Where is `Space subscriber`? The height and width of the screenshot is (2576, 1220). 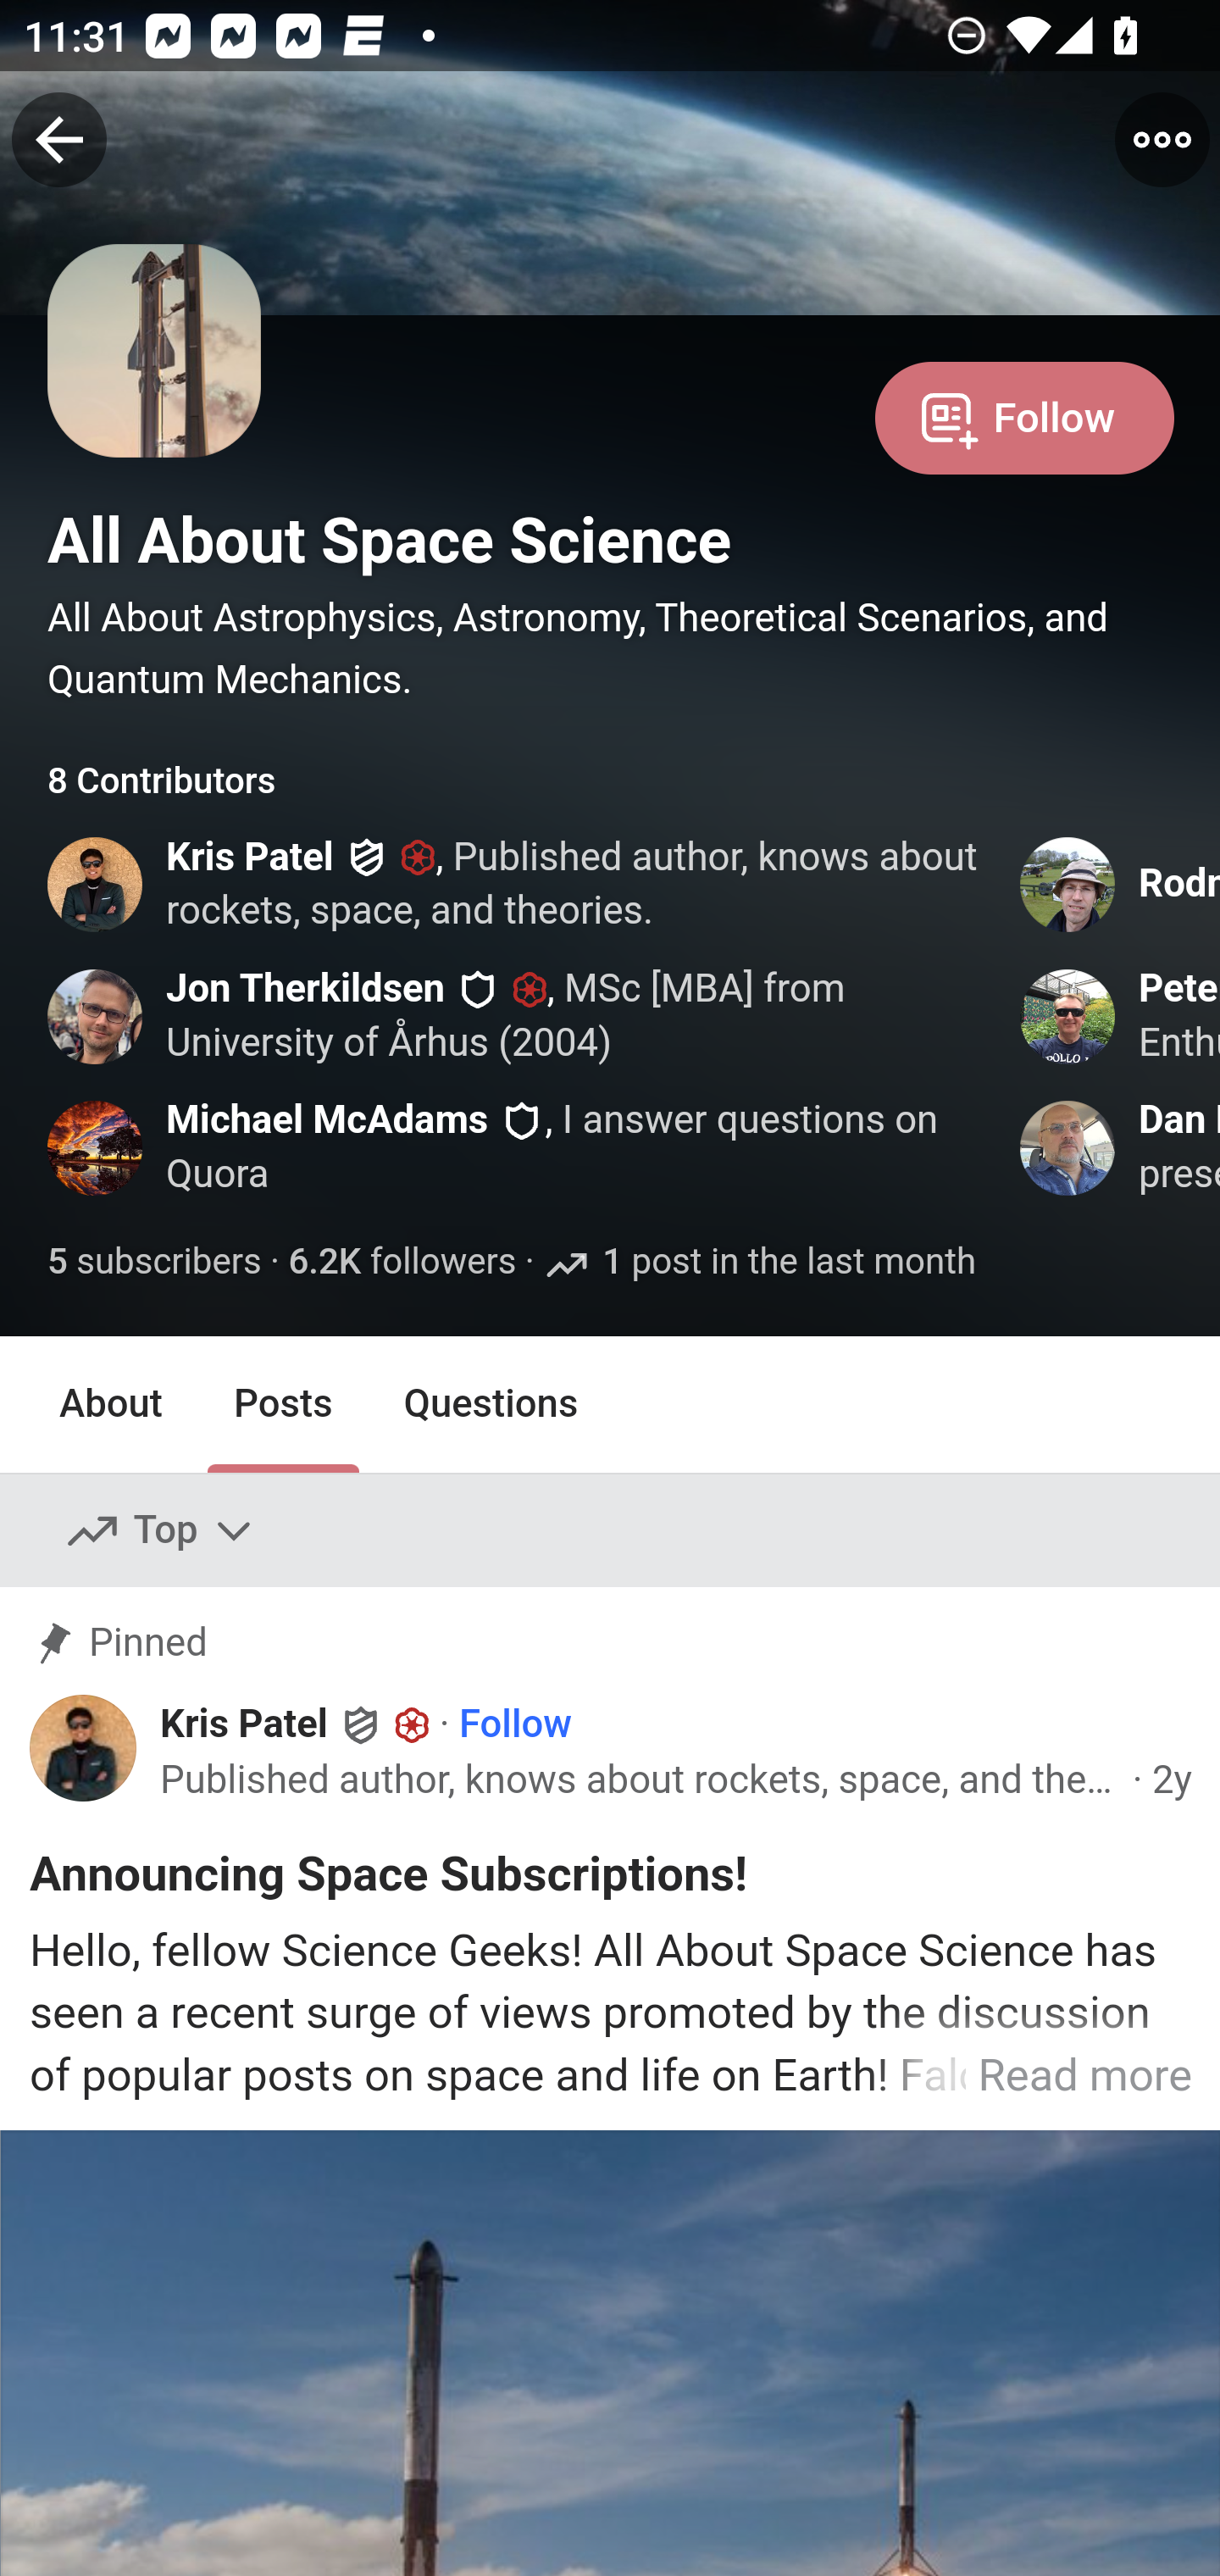 Space subscriber is located at coordinates (529, 988).